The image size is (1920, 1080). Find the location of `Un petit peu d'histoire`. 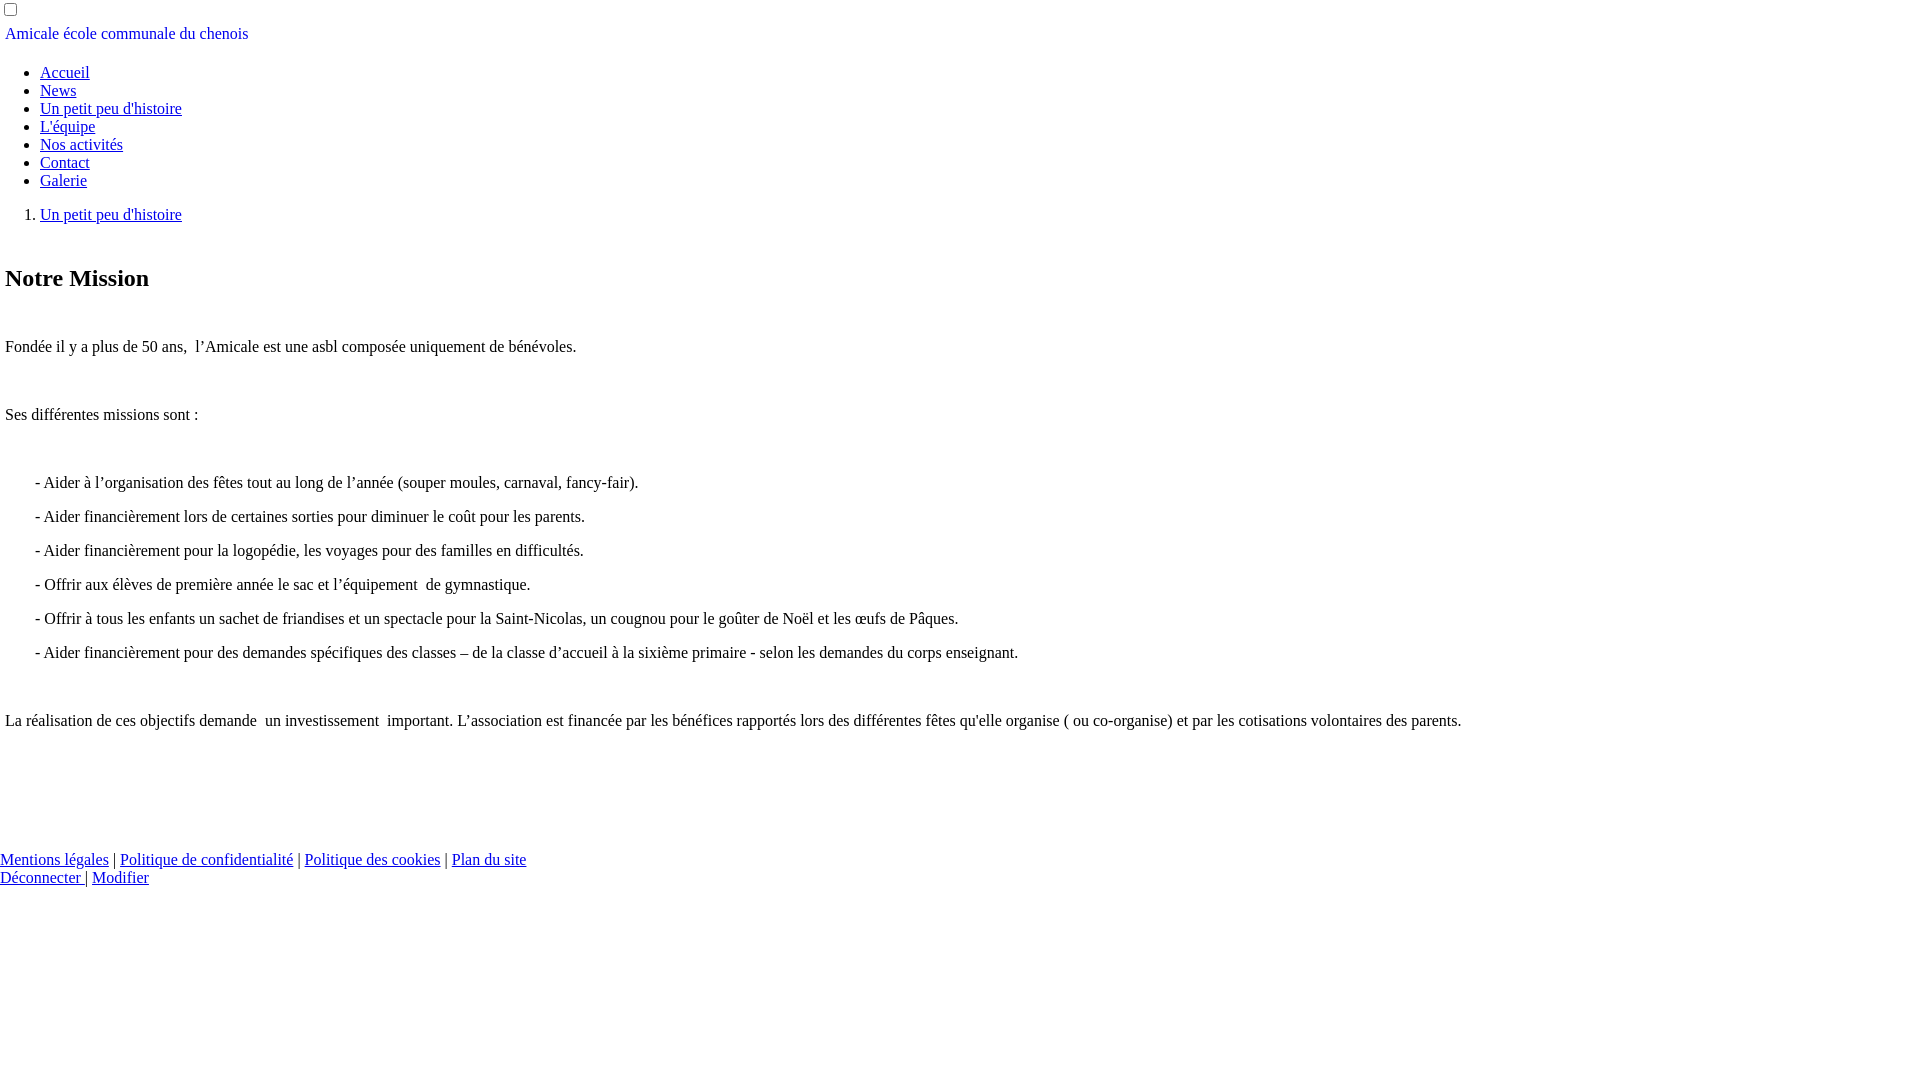

Un petit peu d'histoire is located at coordinates (111, 214).